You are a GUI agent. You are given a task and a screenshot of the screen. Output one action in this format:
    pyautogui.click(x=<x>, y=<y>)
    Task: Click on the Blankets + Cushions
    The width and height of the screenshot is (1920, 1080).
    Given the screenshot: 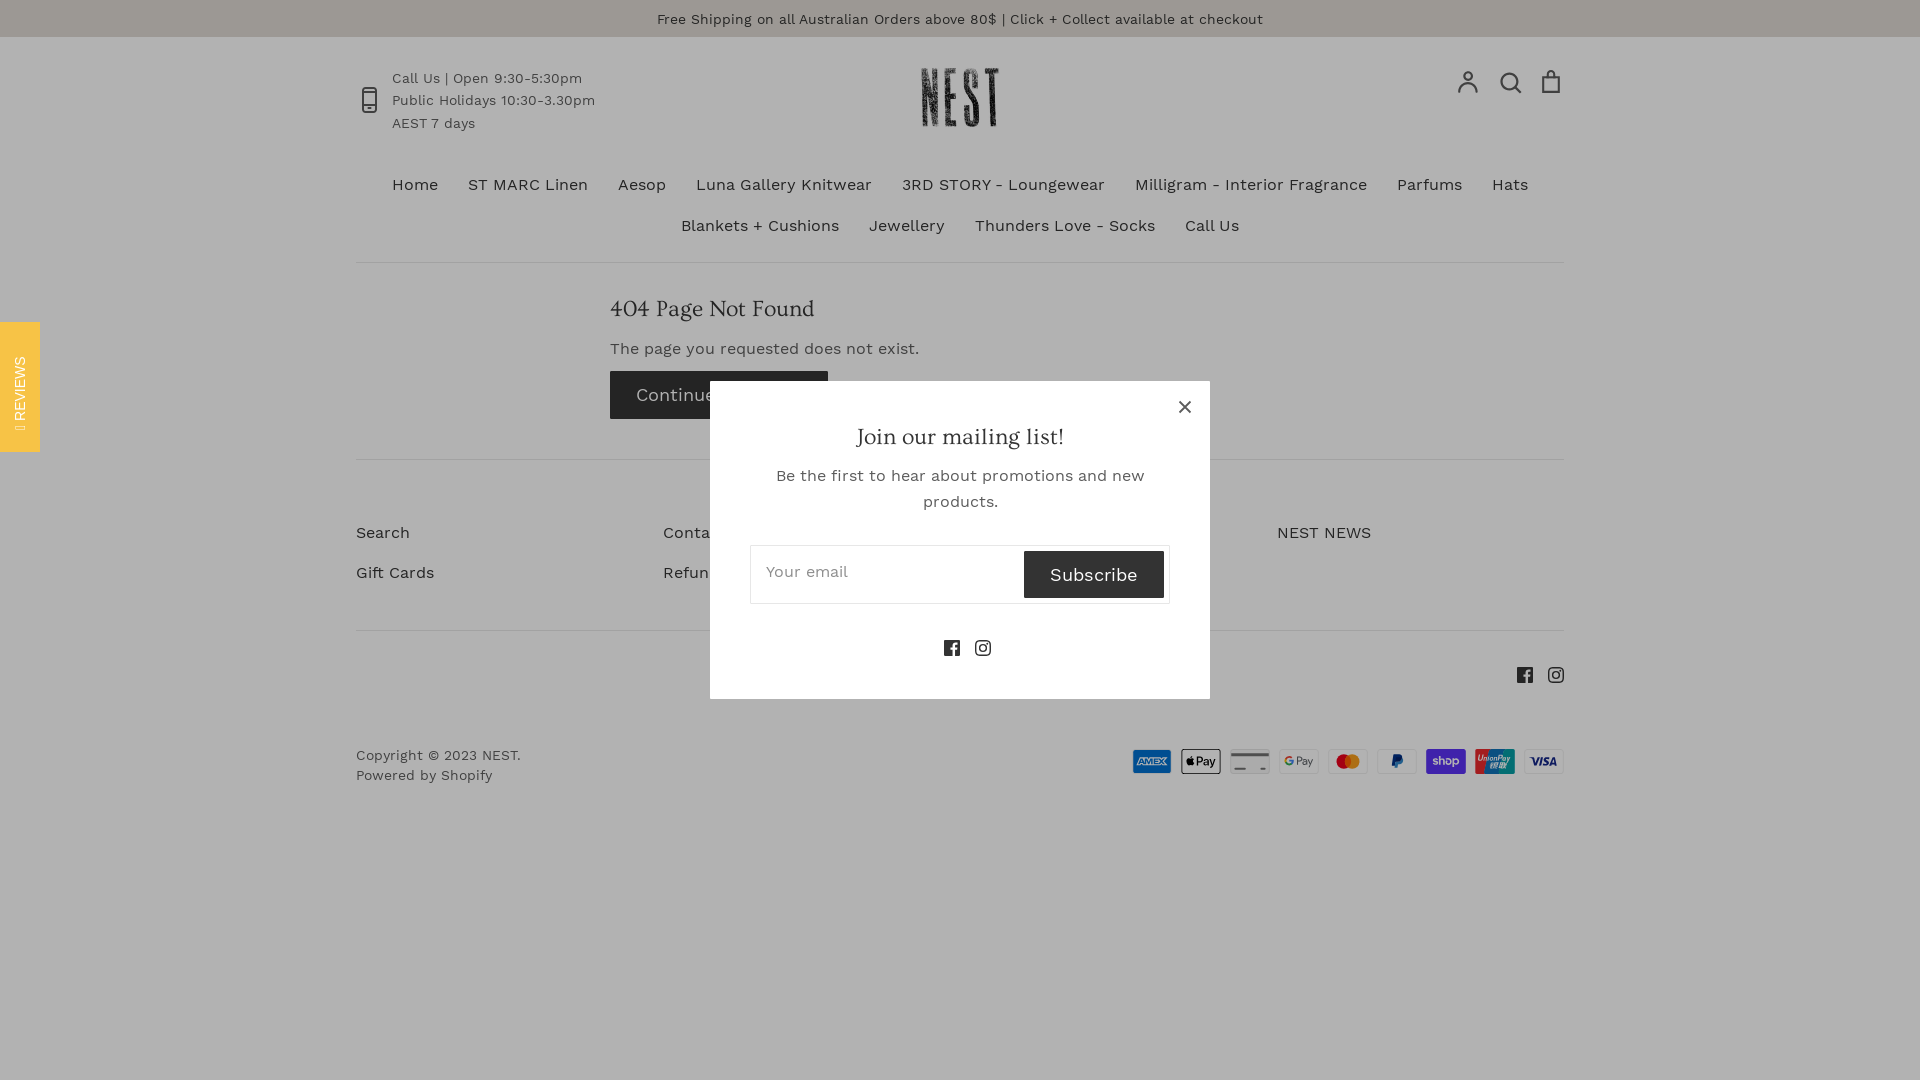 What is the action you would take?
    pyautogui.click(x=760, y=226)
    